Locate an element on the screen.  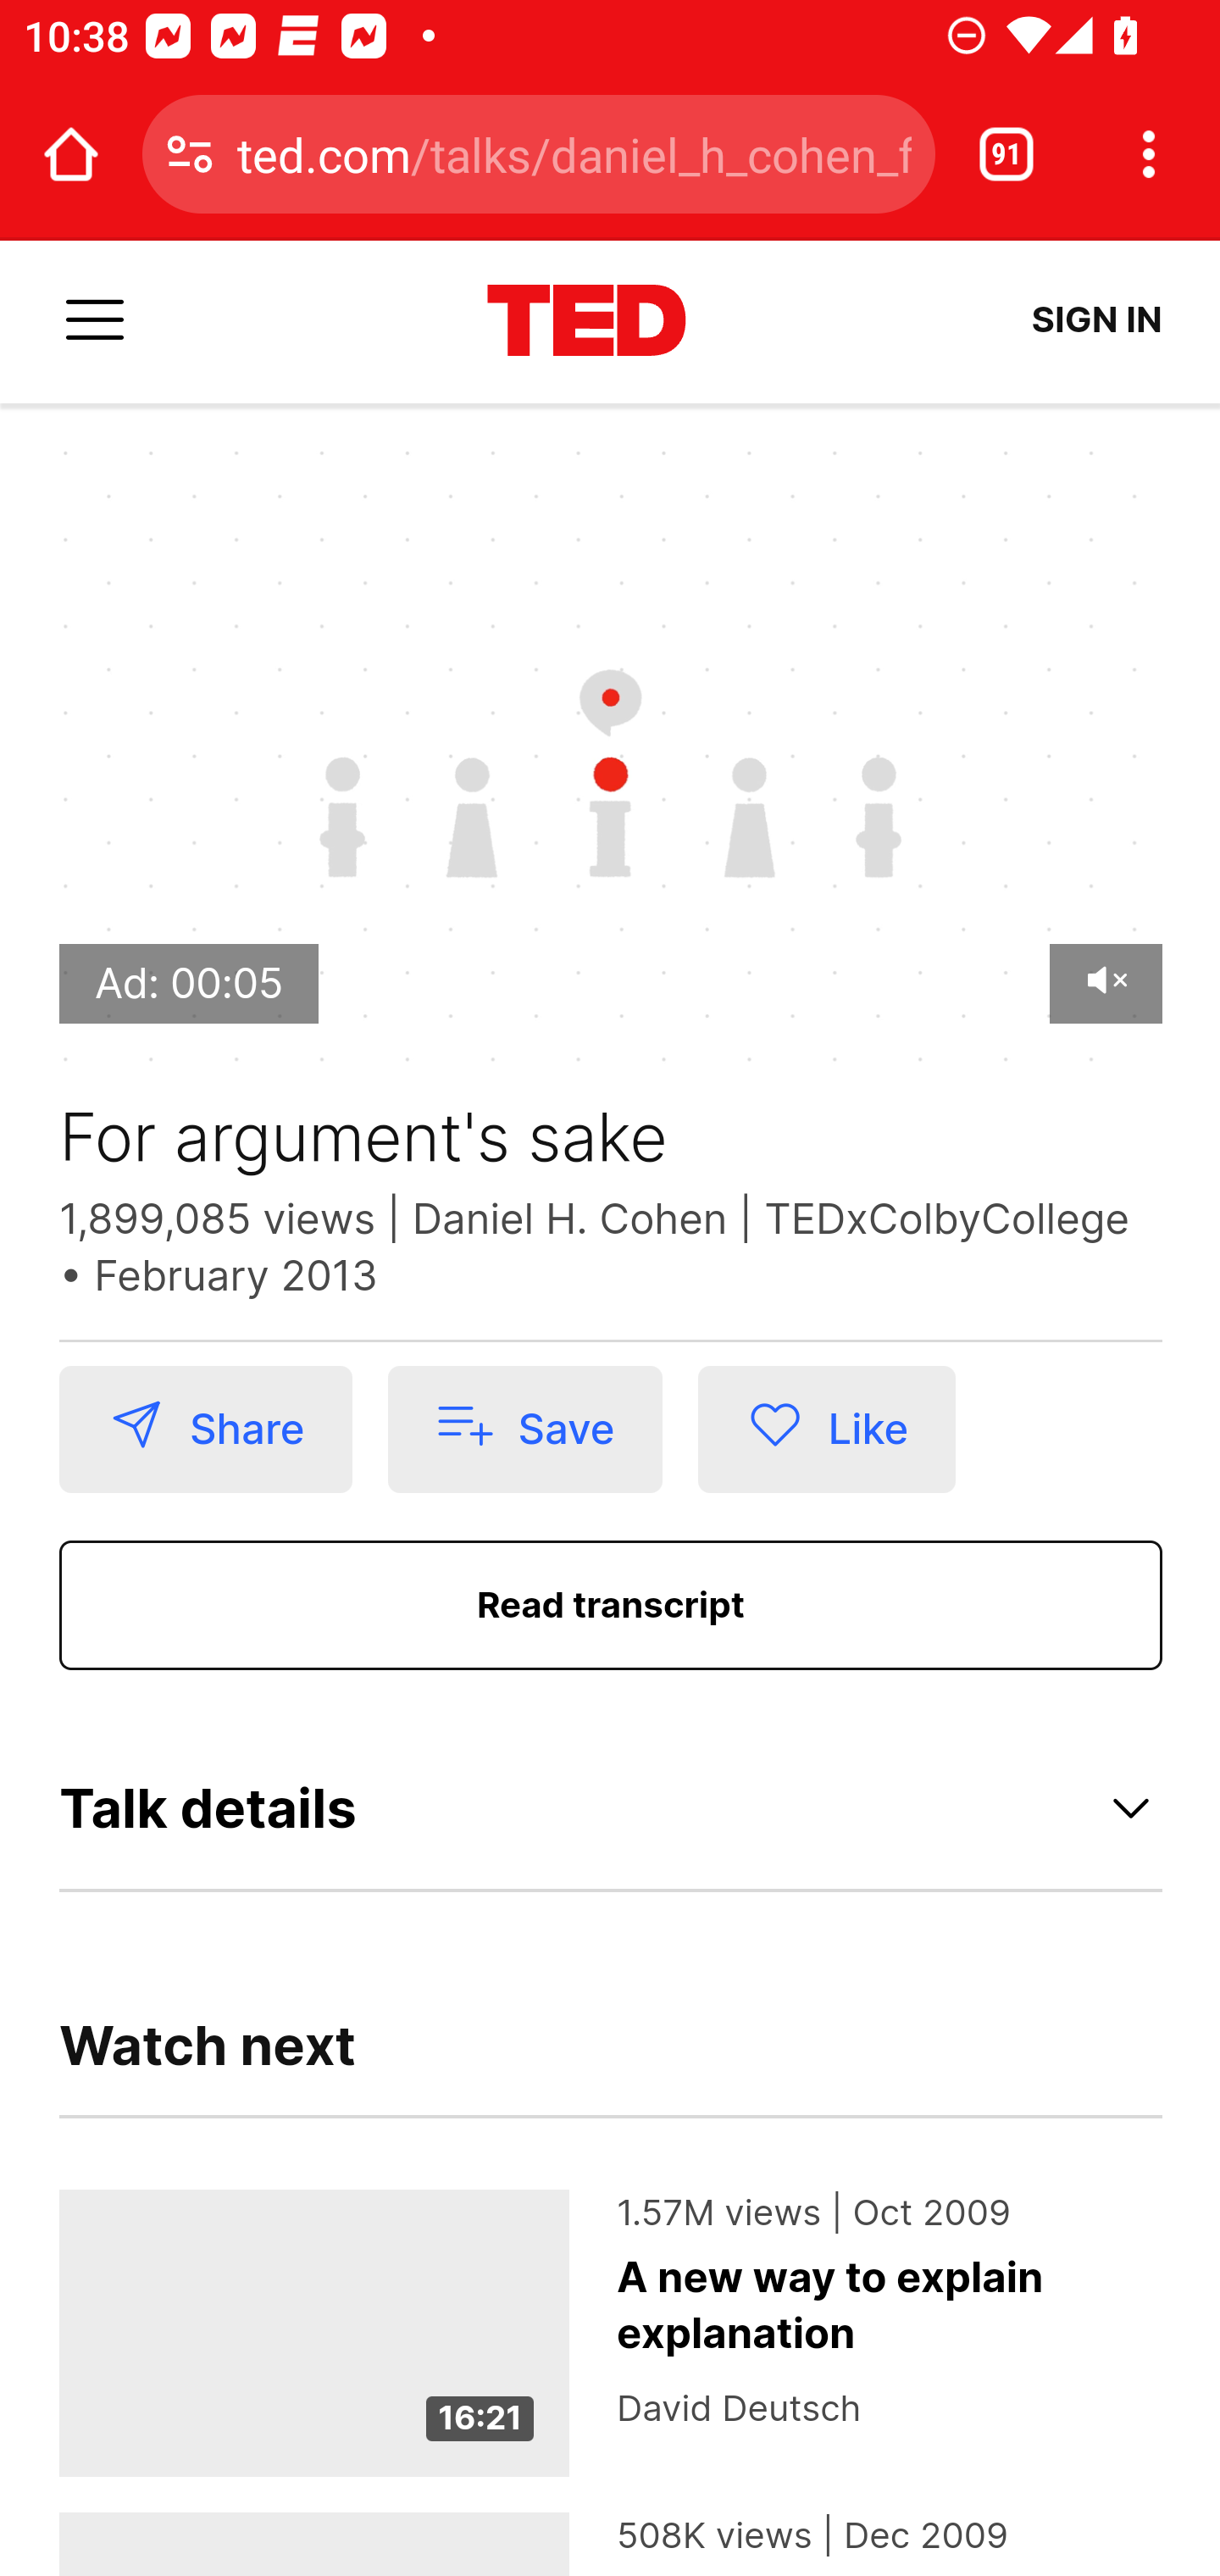
Talk details is located at coordinates (612, 1810).